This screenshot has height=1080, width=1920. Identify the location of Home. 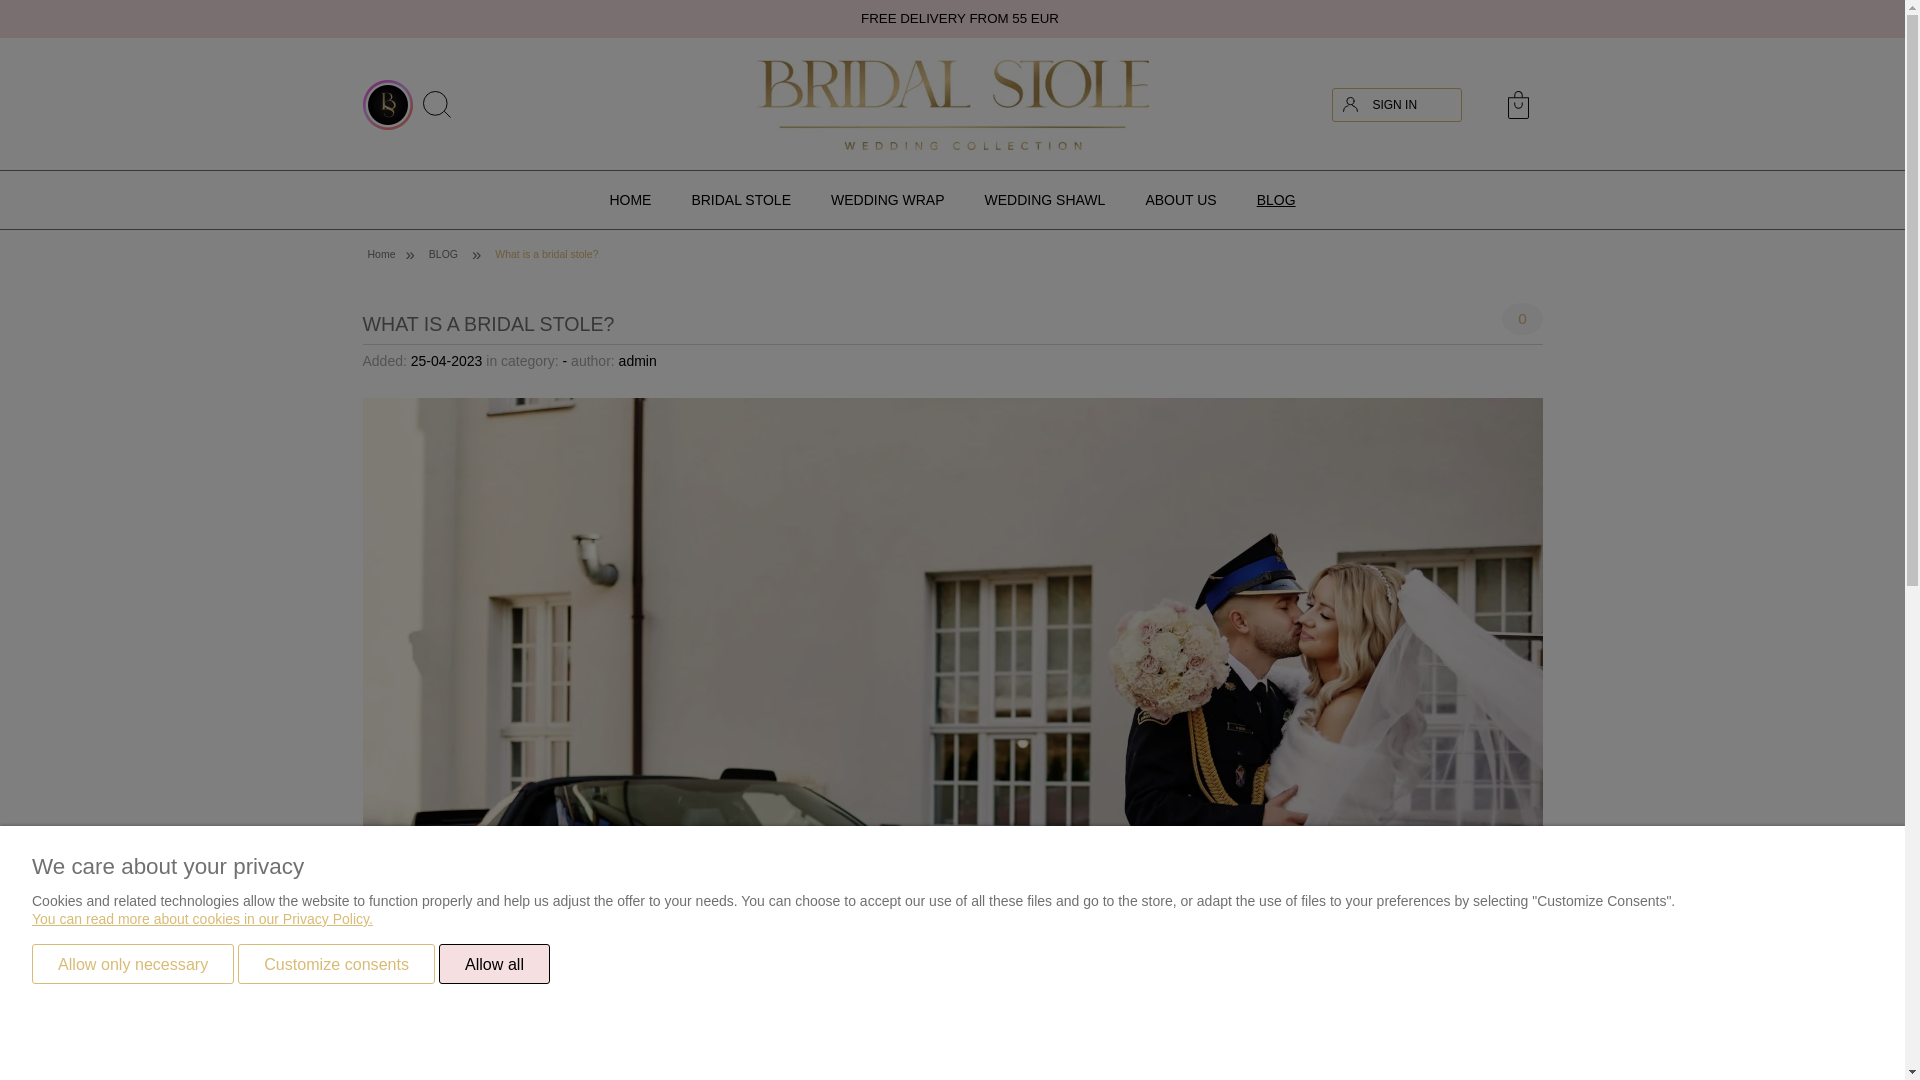
(952, 105).